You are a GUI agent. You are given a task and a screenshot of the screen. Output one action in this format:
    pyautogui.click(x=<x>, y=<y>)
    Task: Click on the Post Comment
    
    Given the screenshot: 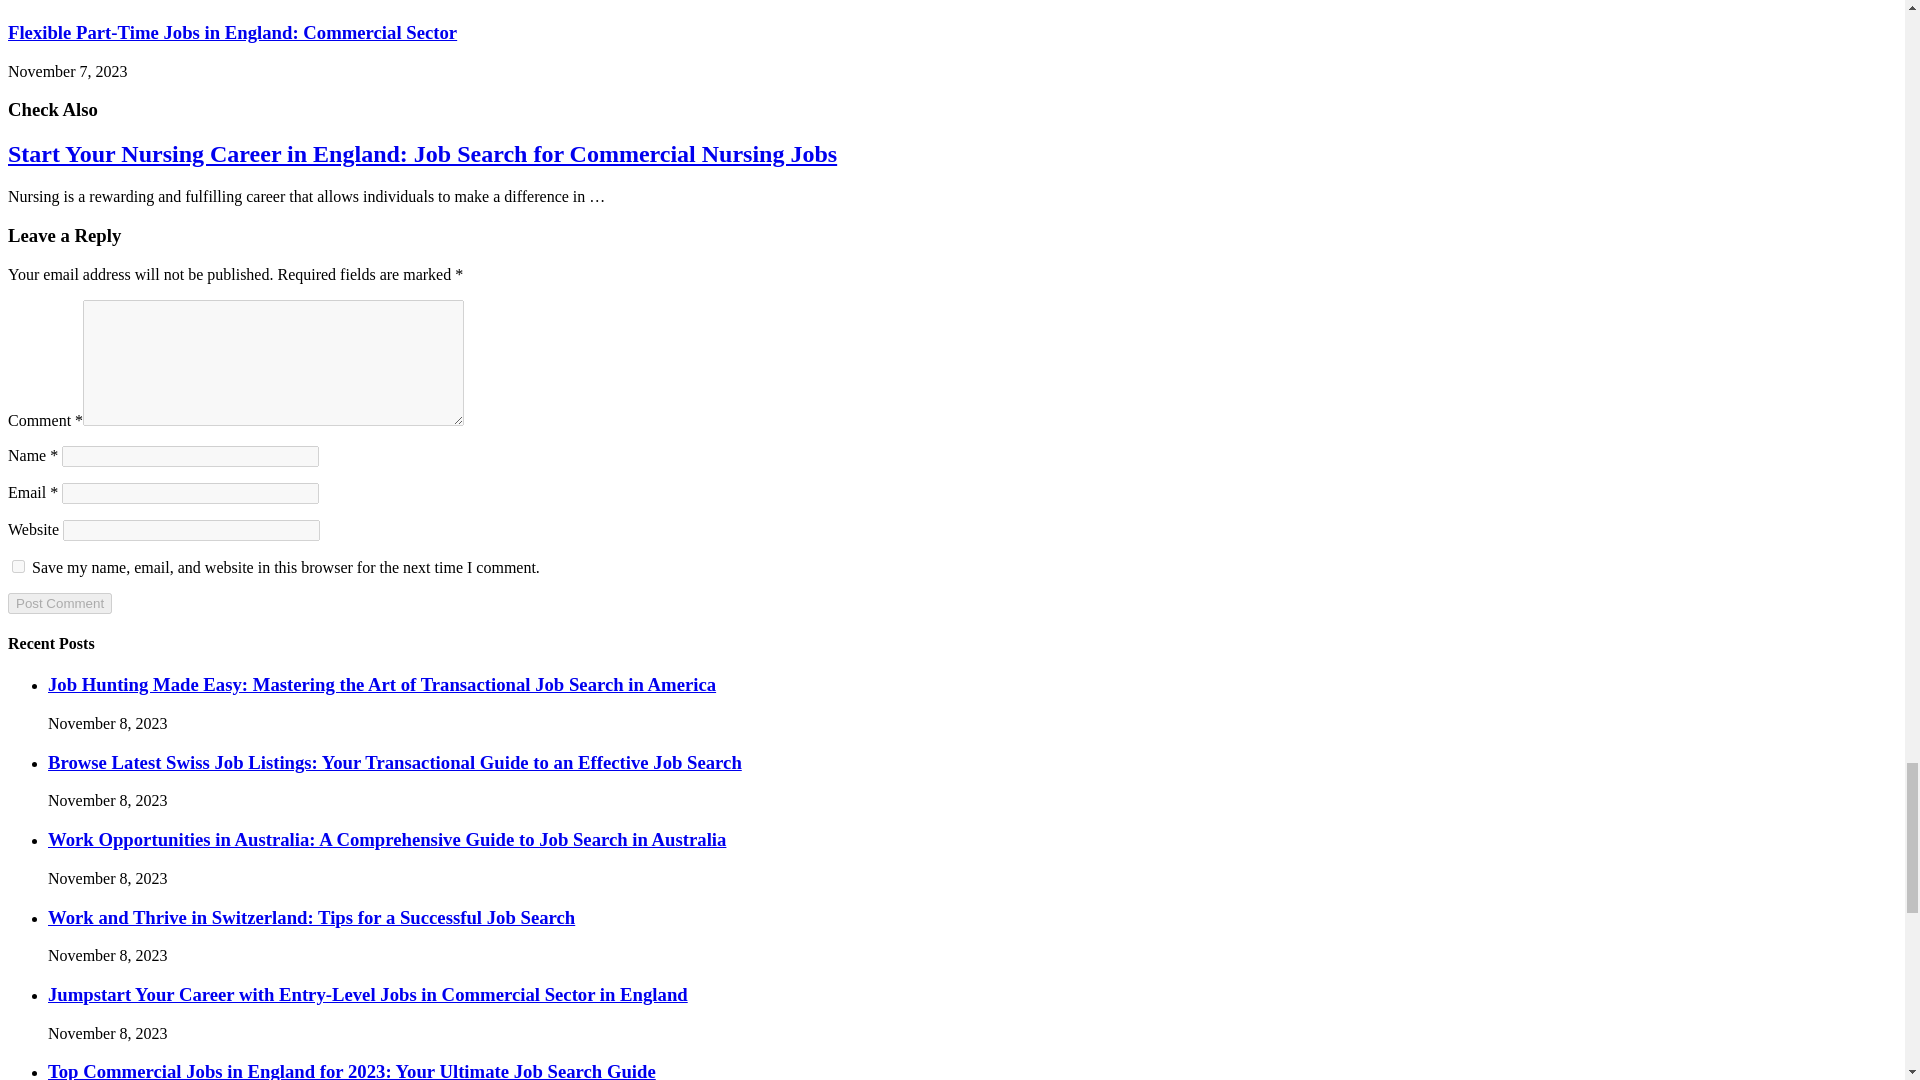 What is the action you would take?
    pyautogui.click(x=59, y=603)
    